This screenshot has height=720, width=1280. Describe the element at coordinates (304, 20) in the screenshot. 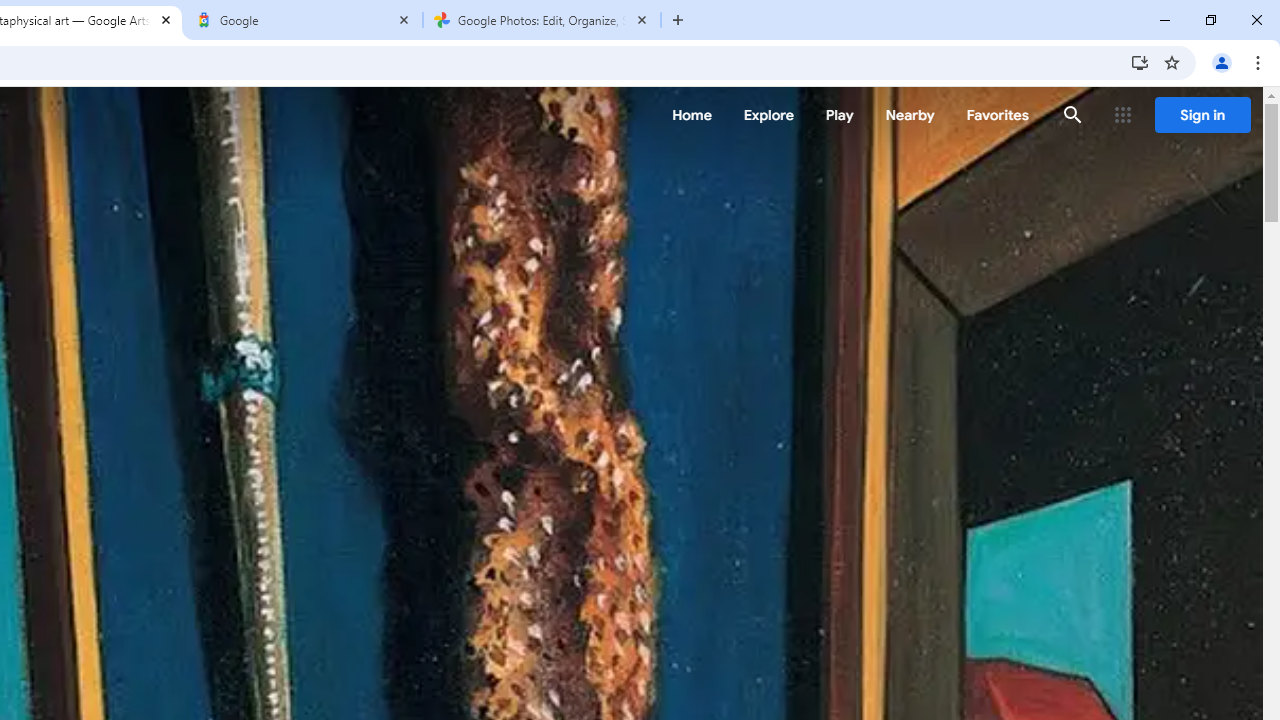

I see `Google` at that location.